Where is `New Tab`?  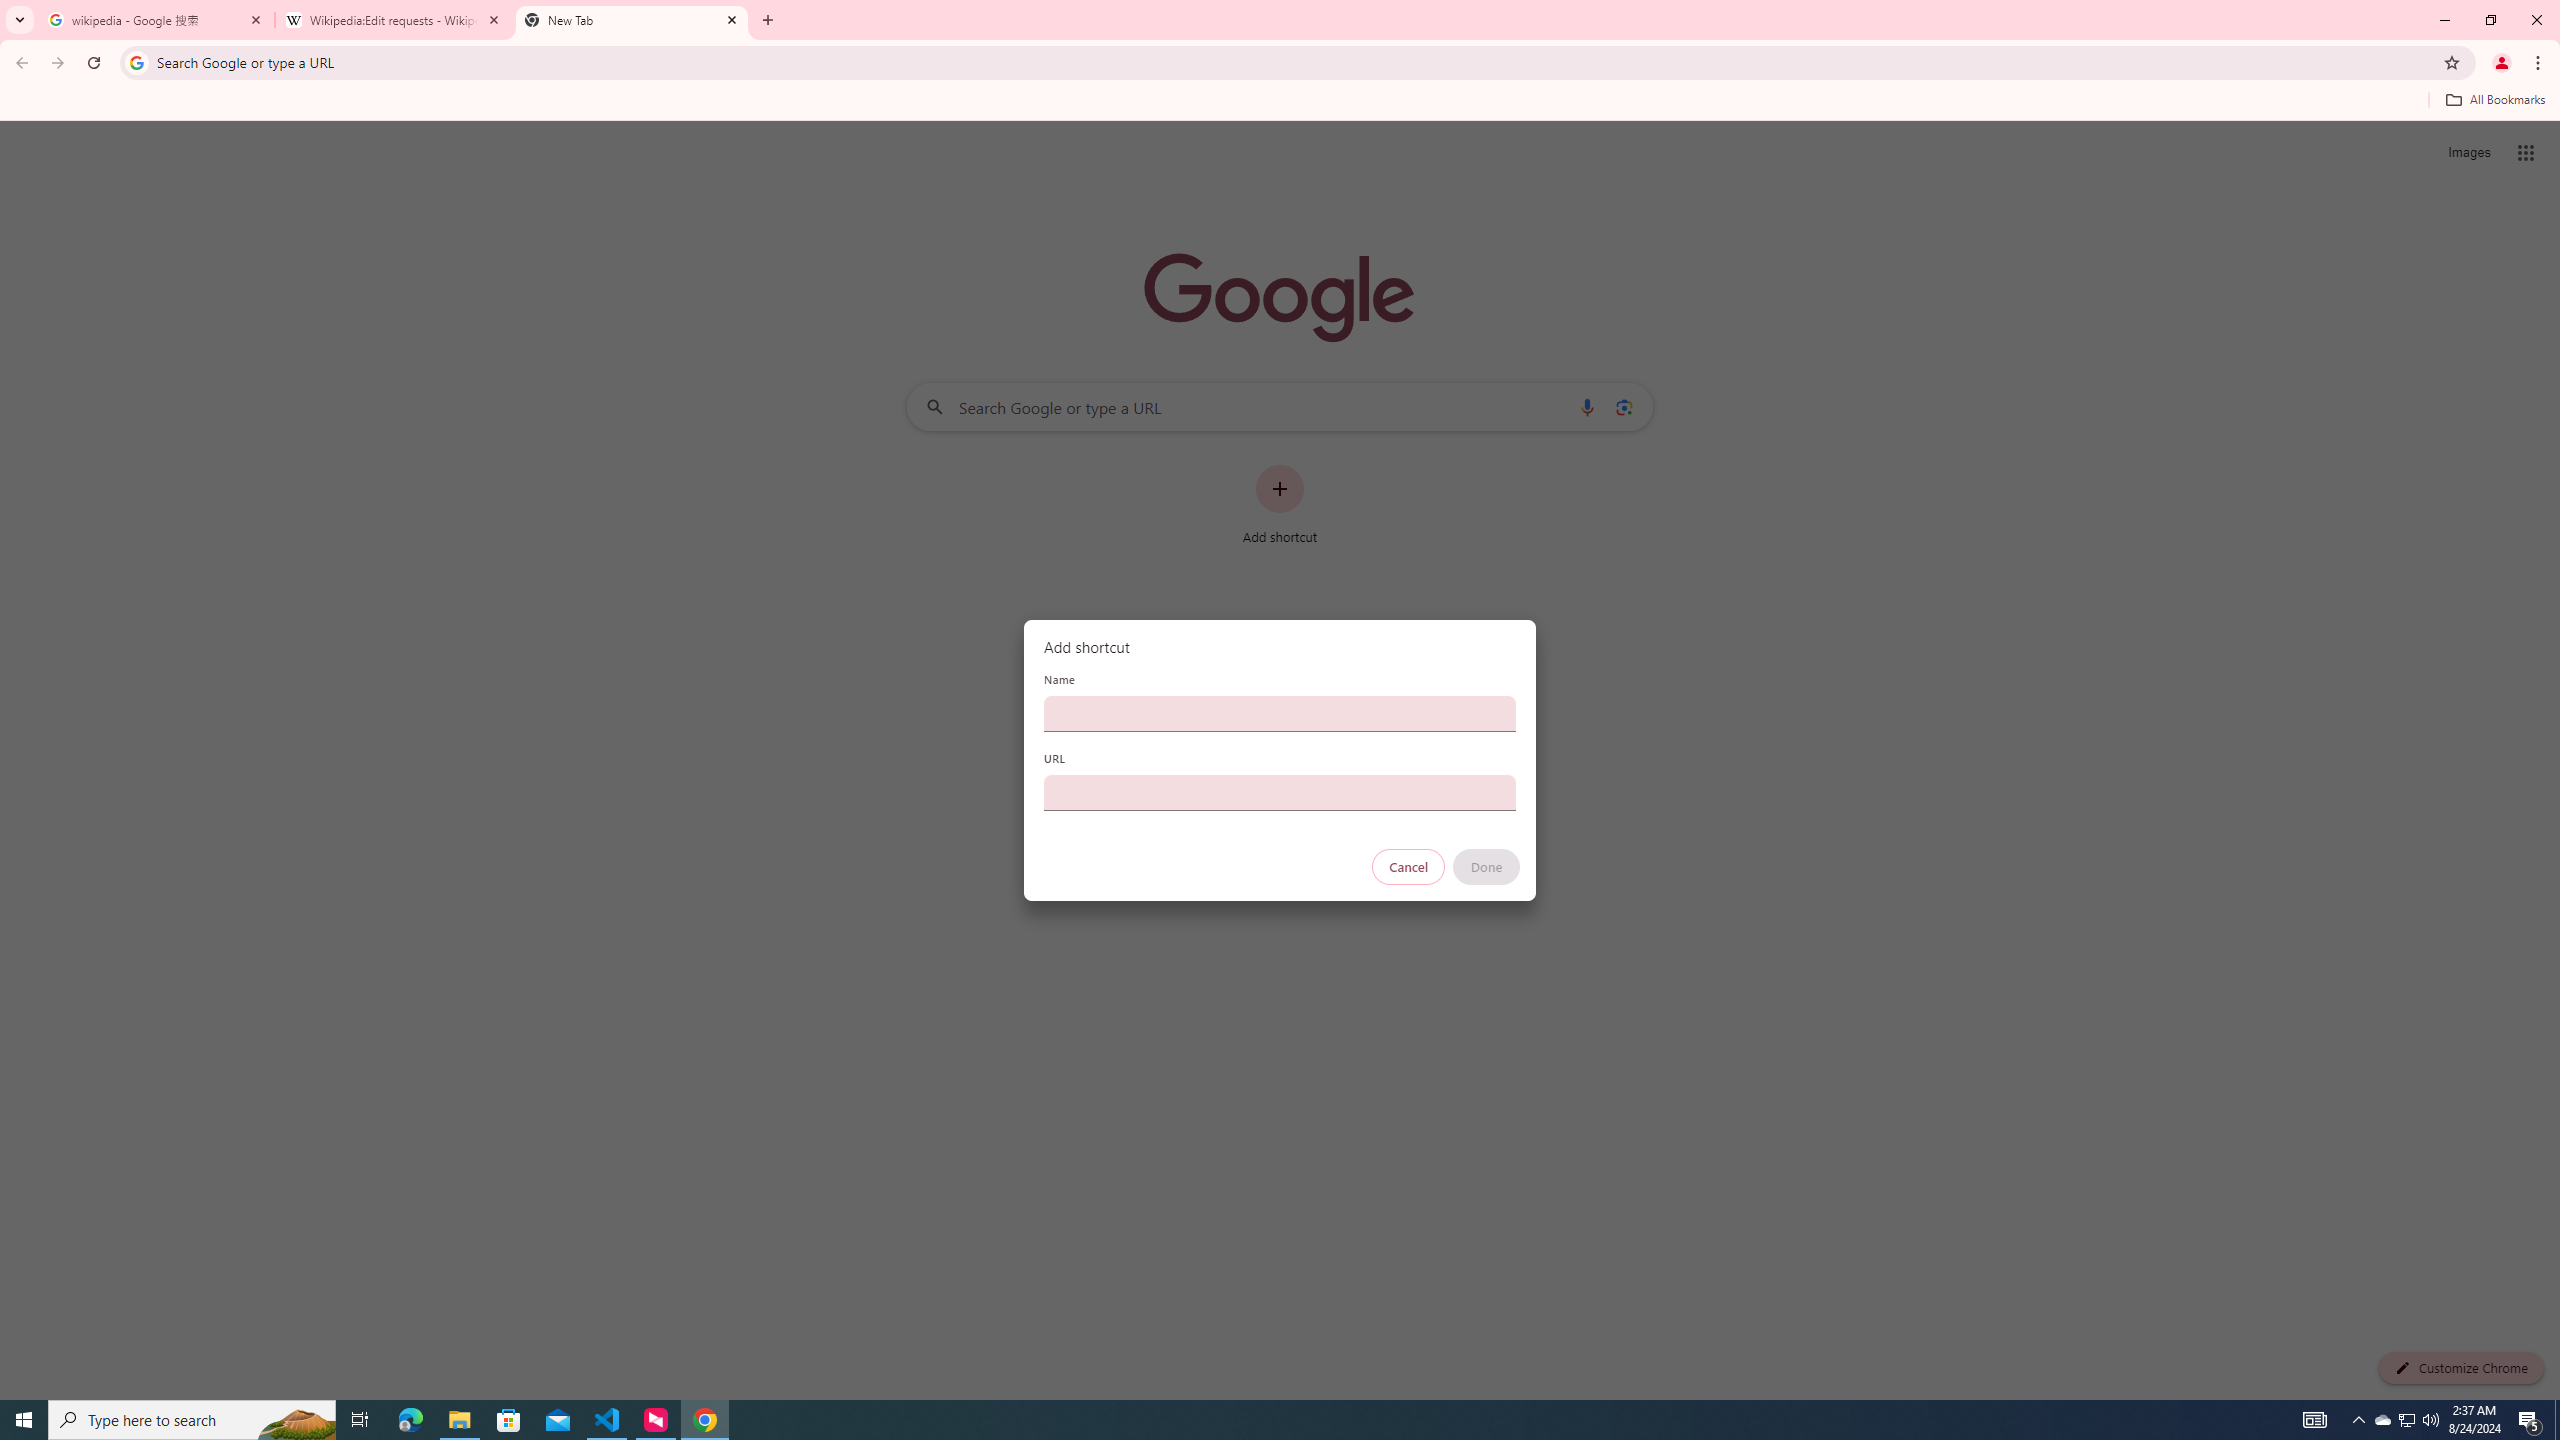 New Tab is located at coordinates (632, 20).